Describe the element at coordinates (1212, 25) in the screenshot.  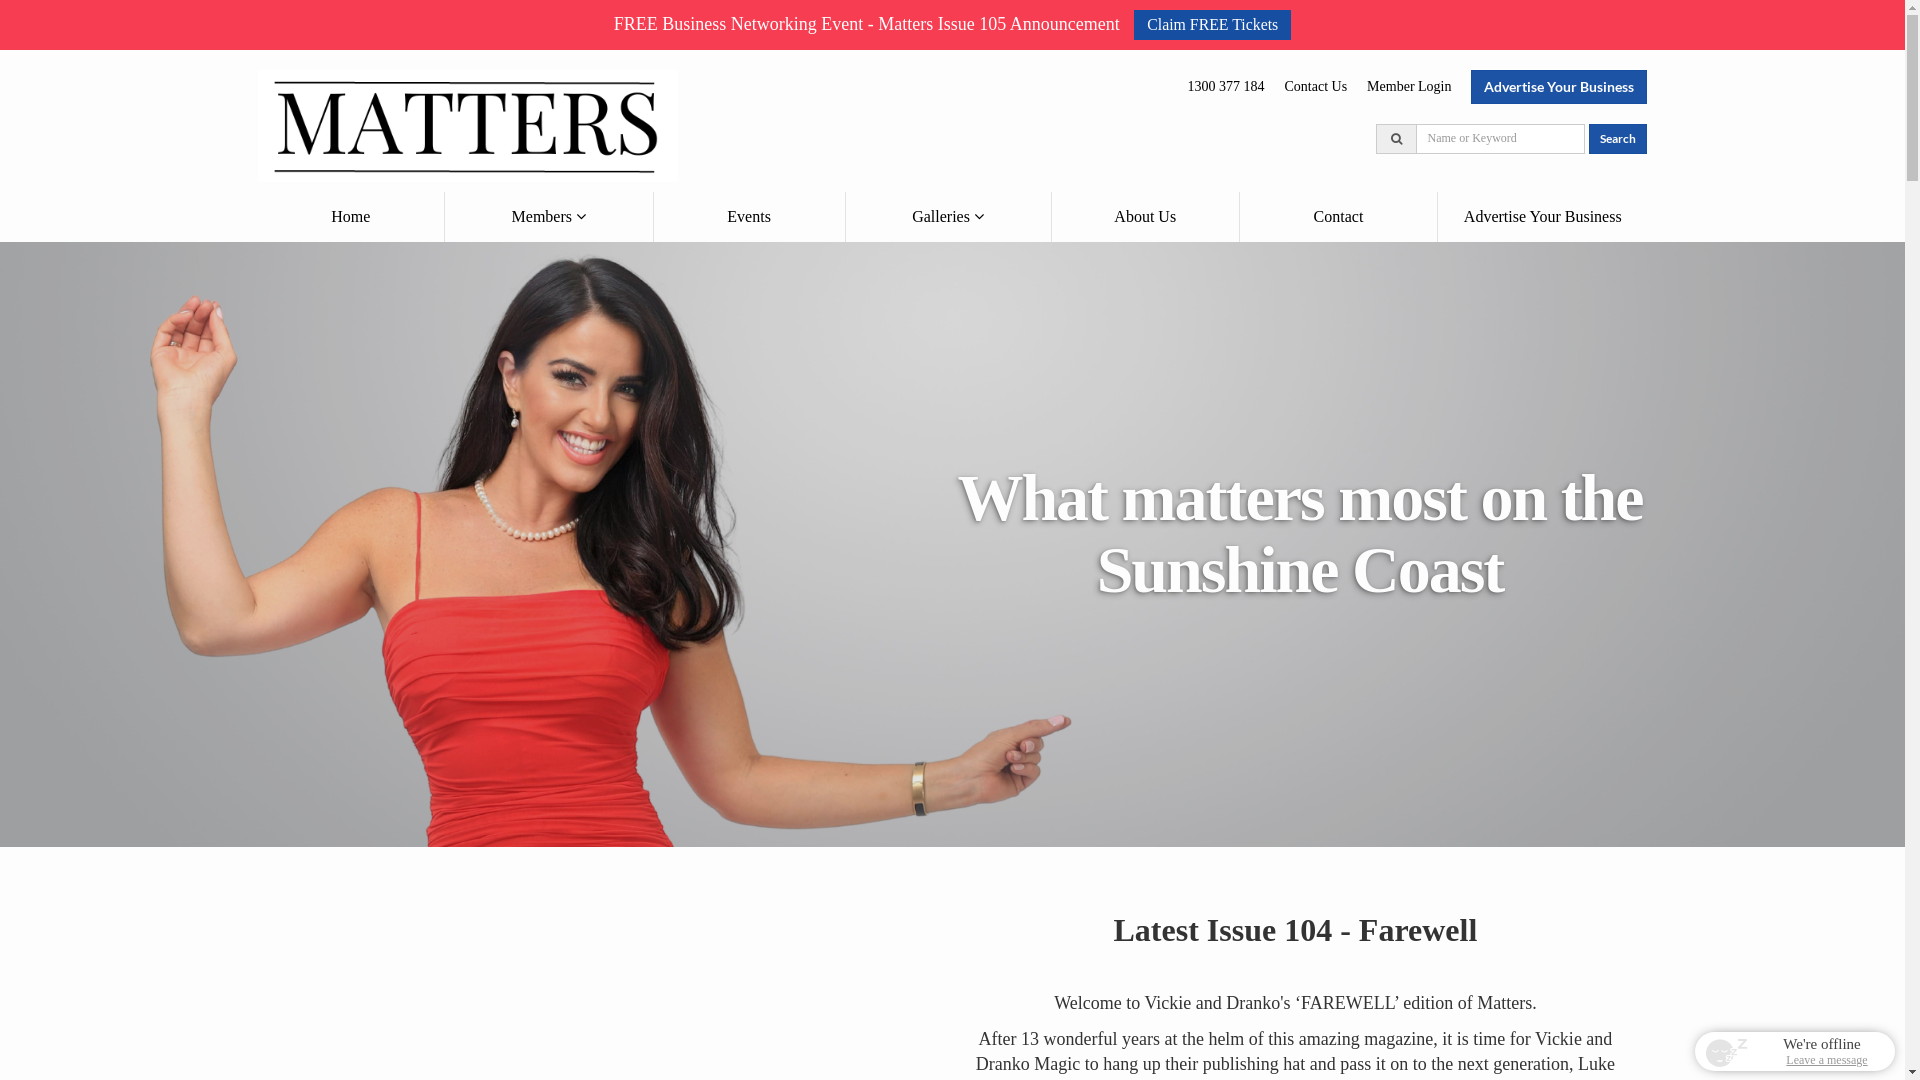
I see `Claim FREE Tickets` at that location.